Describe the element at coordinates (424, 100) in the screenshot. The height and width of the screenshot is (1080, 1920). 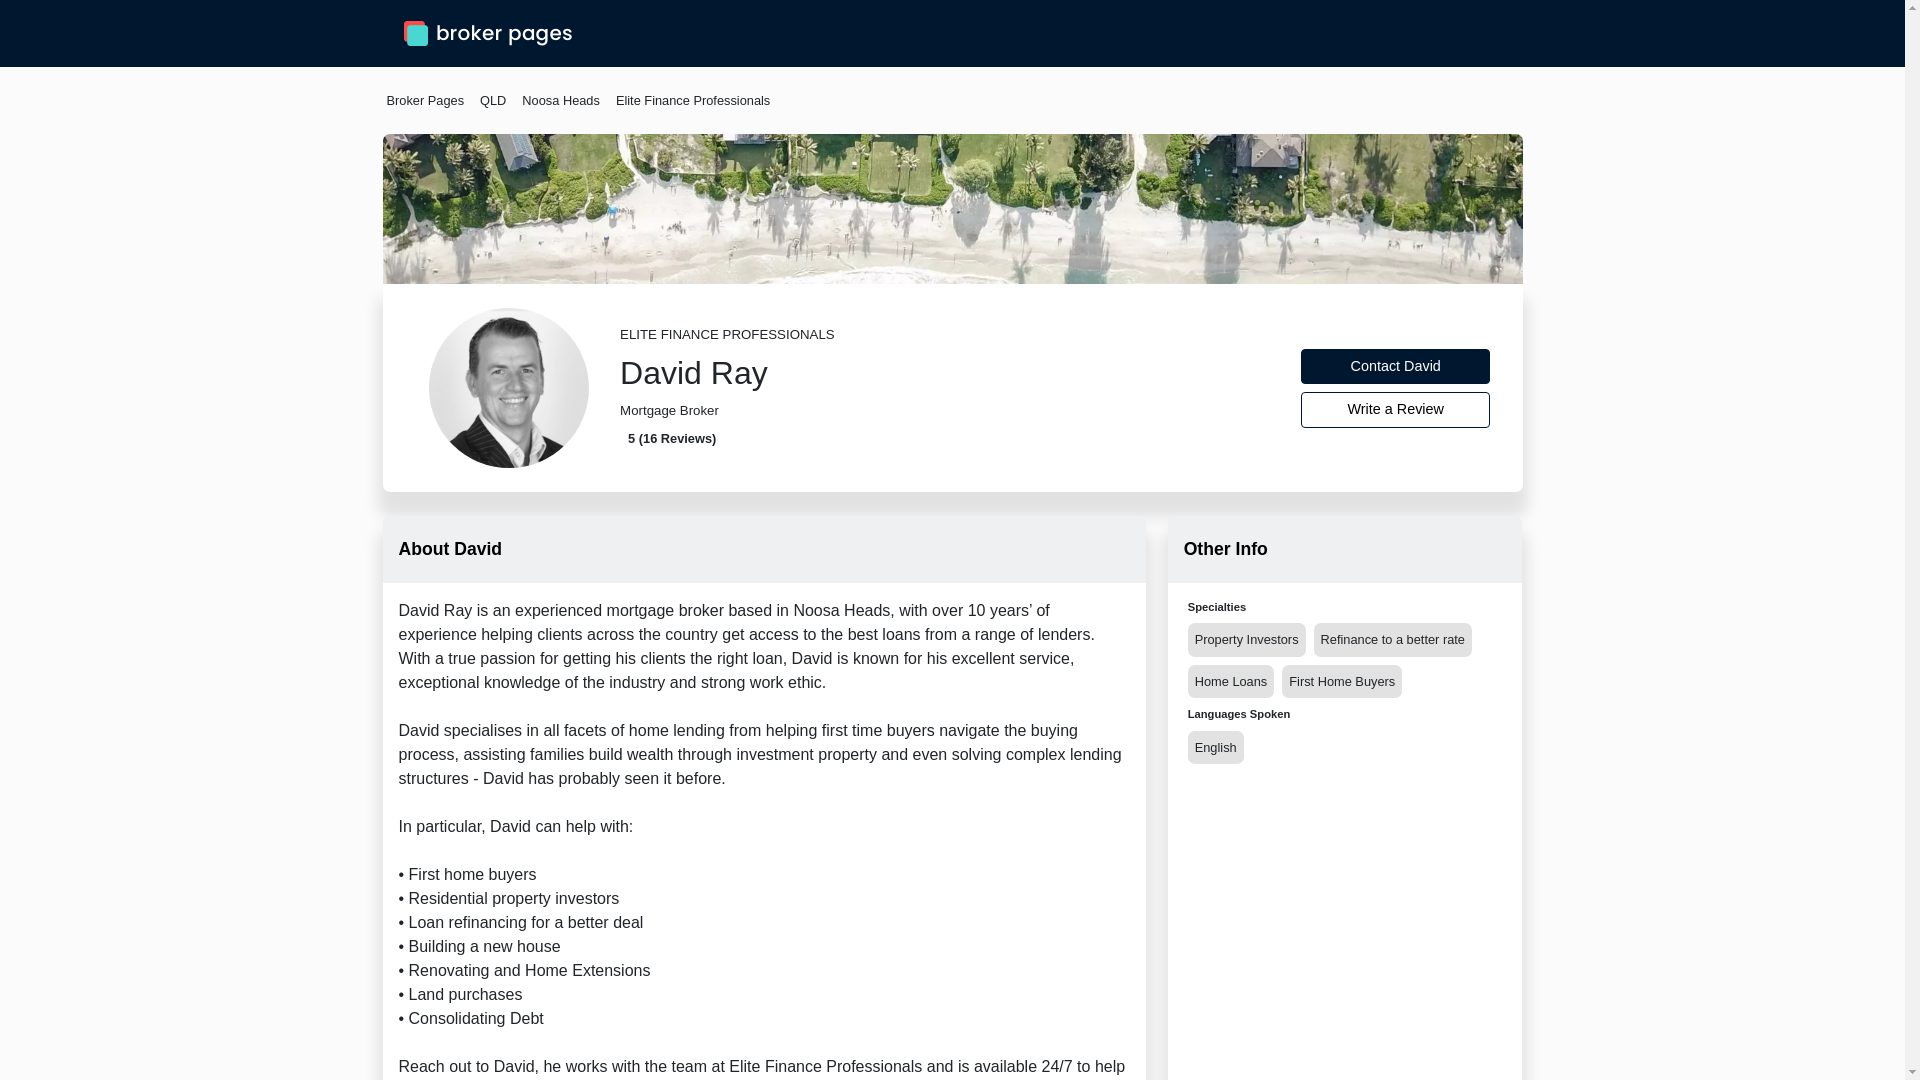
I see `Broker Pages` at that location.